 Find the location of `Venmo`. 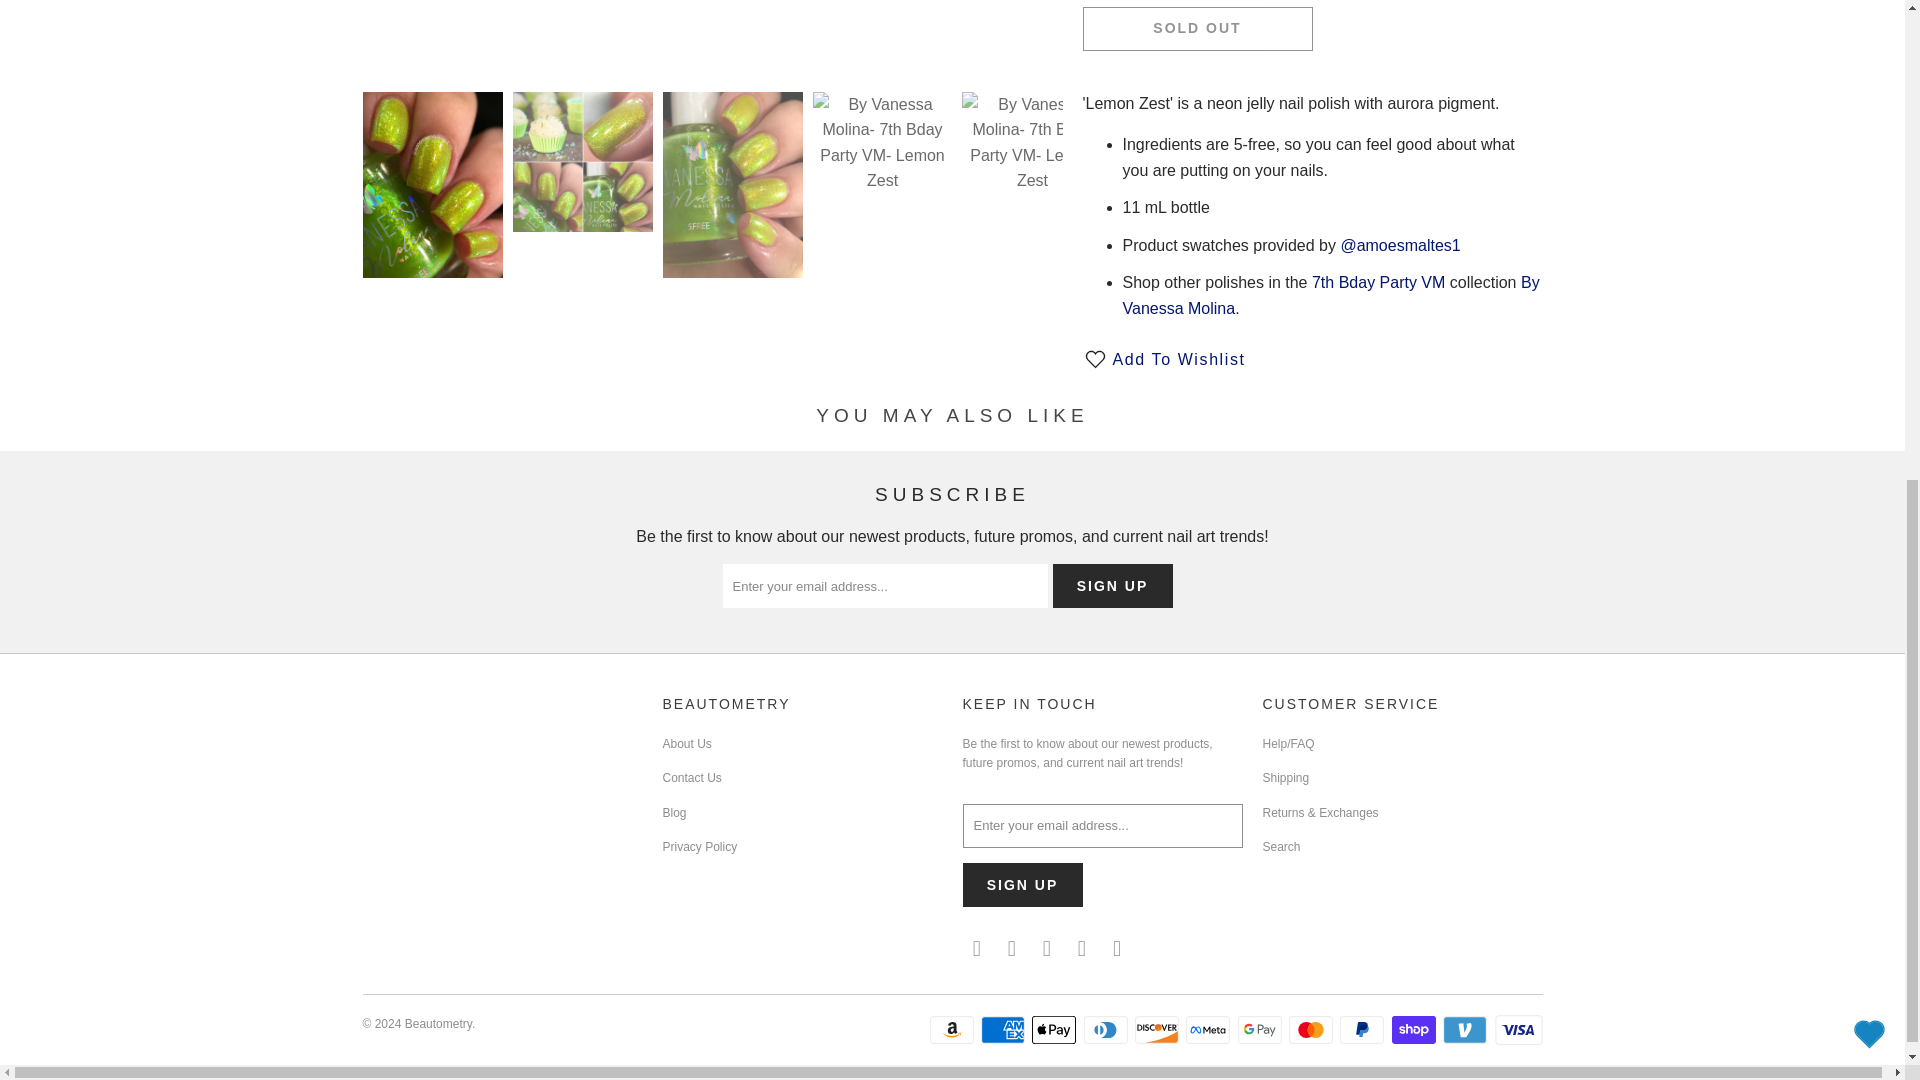

Venmo is located at coordinates (1467, 1030).